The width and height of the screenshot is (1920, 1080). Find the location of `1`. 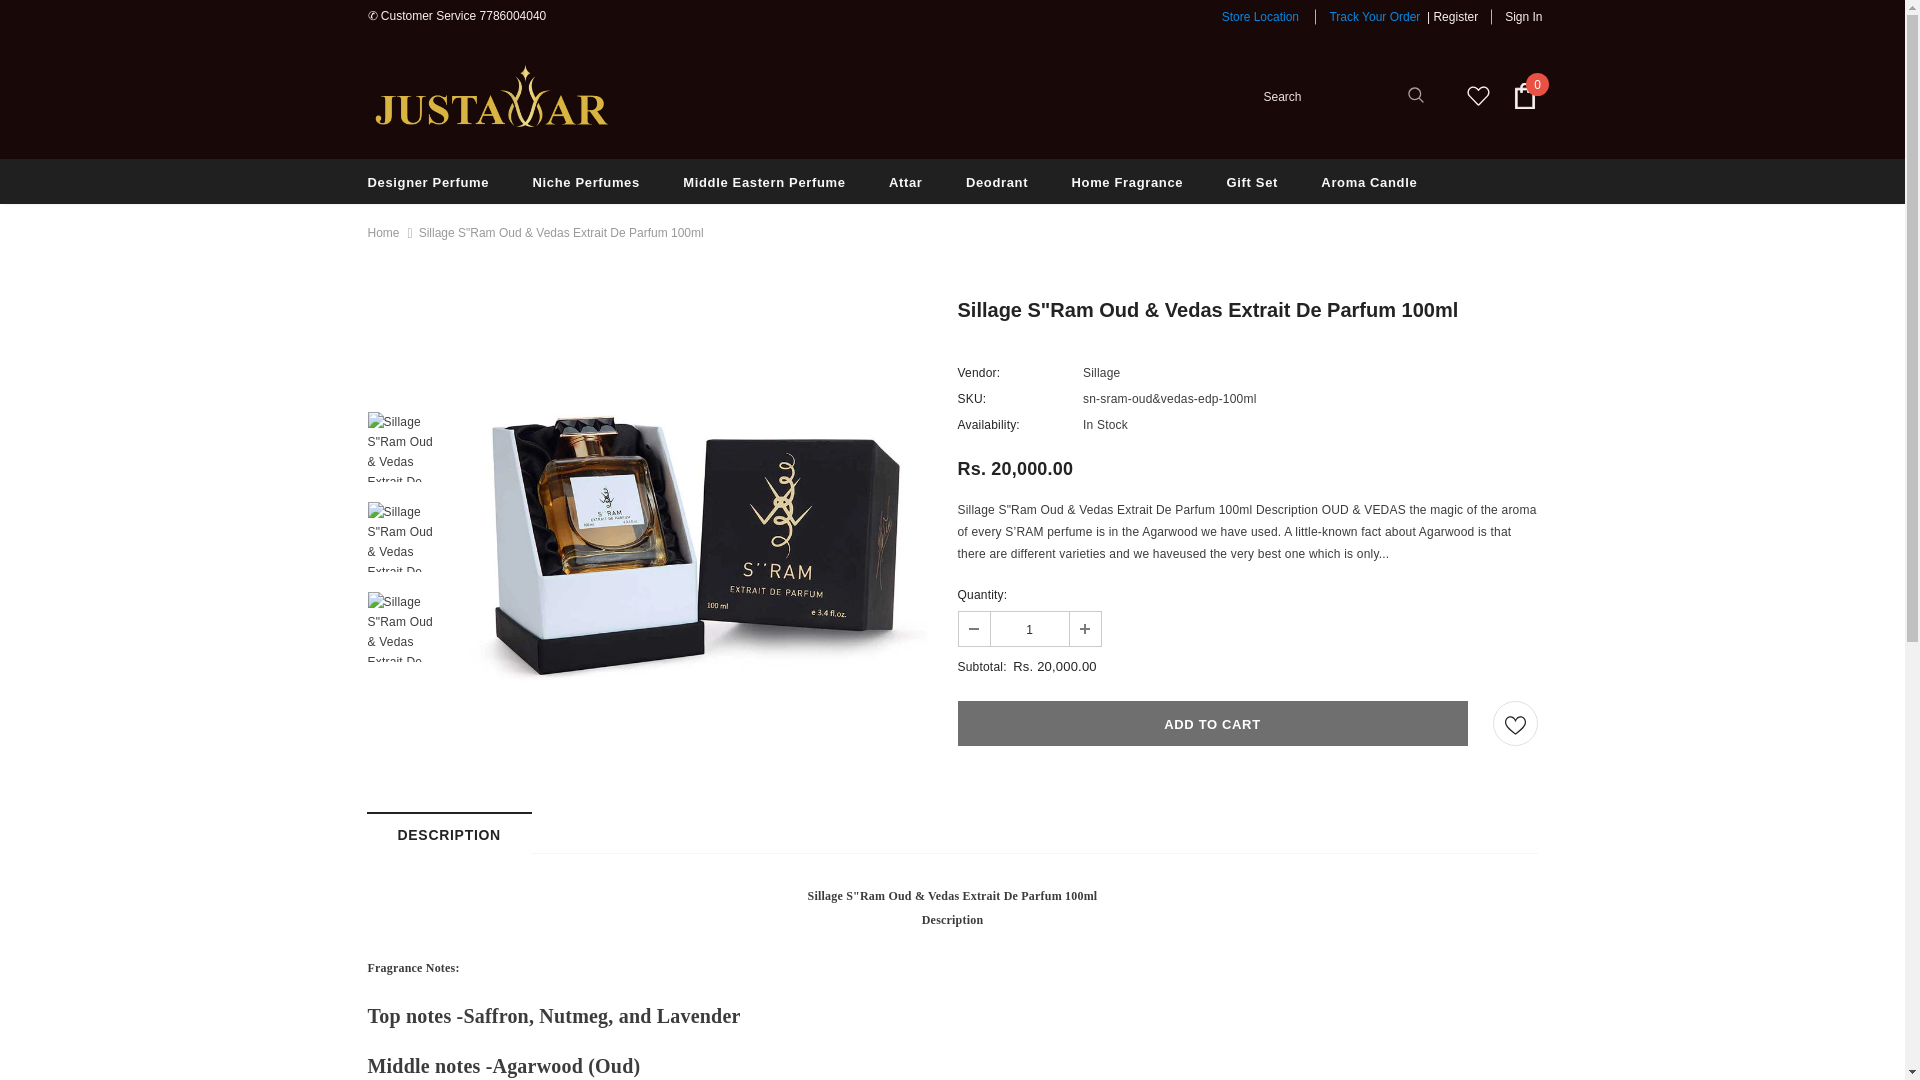

1 is located at coordinates (1028, 628).